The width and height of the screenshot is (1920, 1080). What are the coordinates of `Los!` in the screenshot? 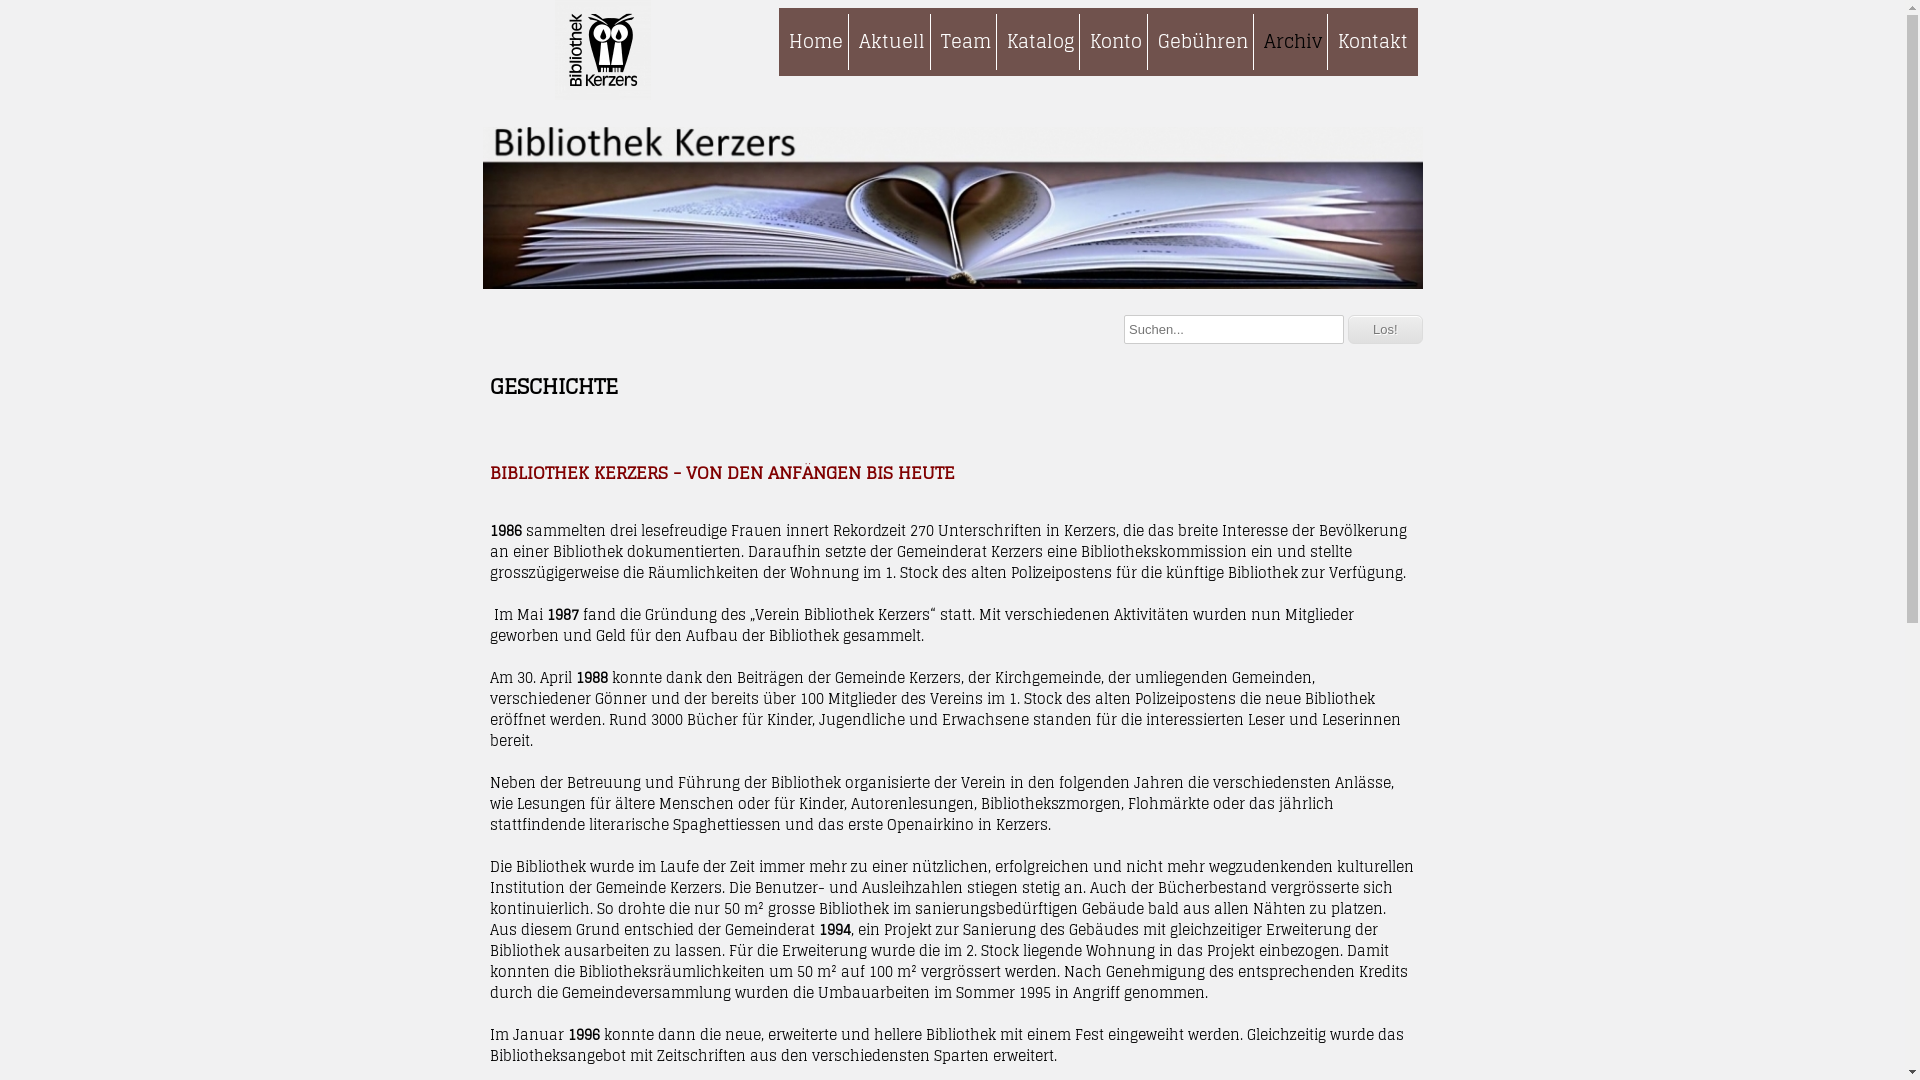 It's located at (1386, 330).